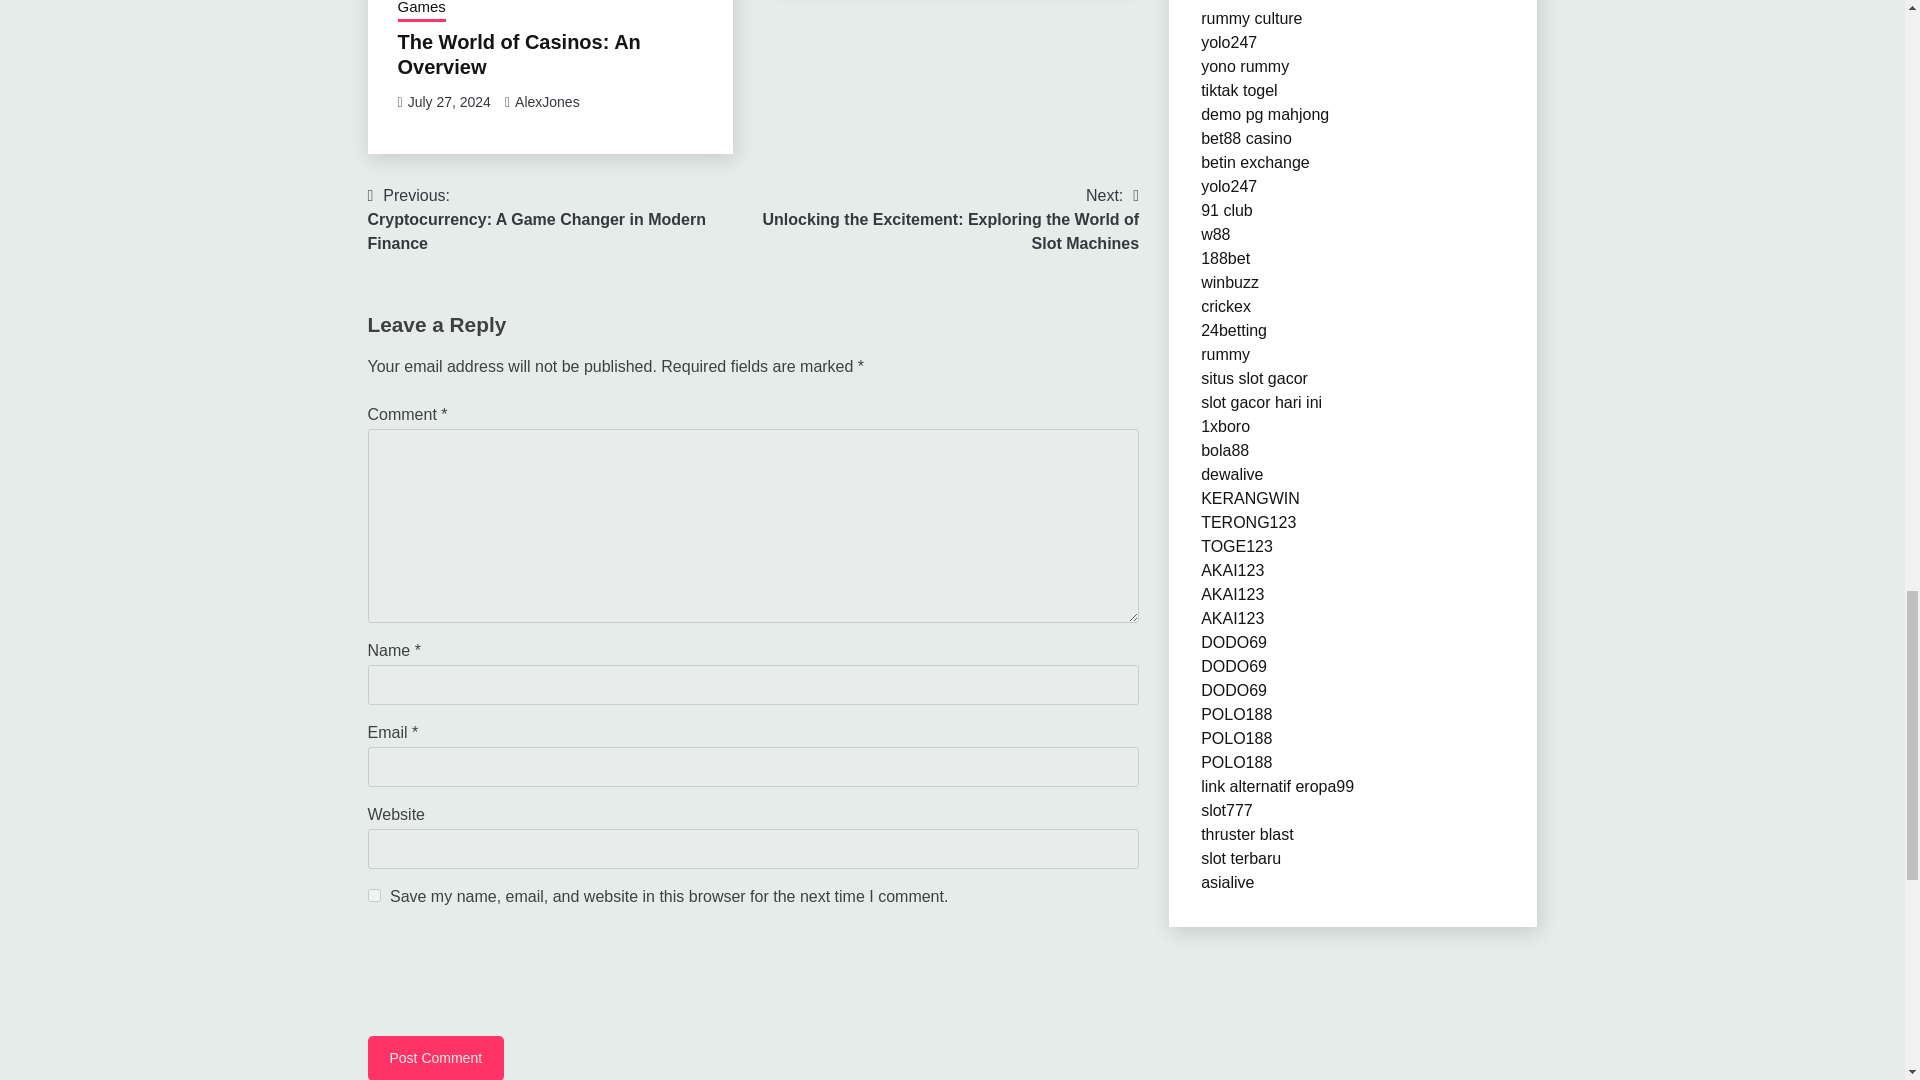 The image size is (1920, 1080). I want to click on The World of Casinos: An Overview, so click(561, 219).